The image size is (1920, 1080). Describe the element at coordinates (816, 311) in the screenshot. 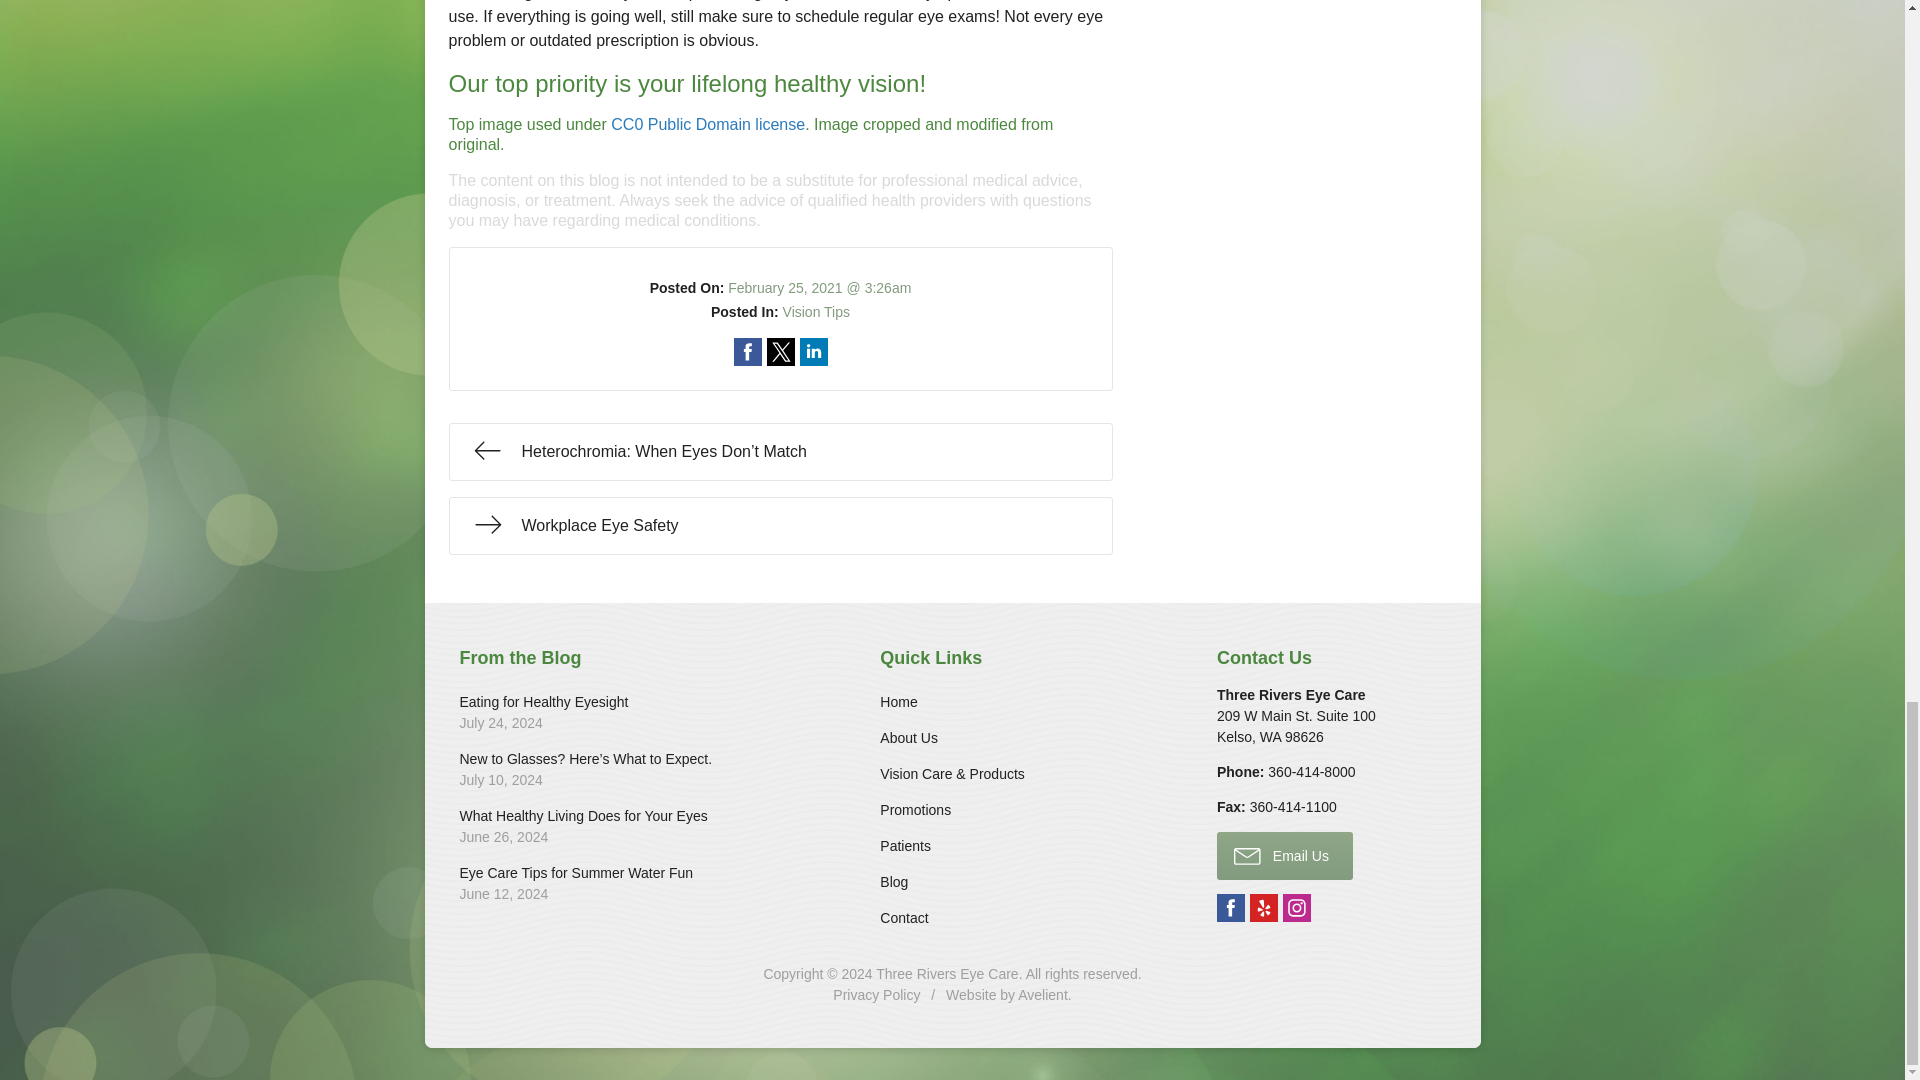

I see `Vision Tips` at that location.